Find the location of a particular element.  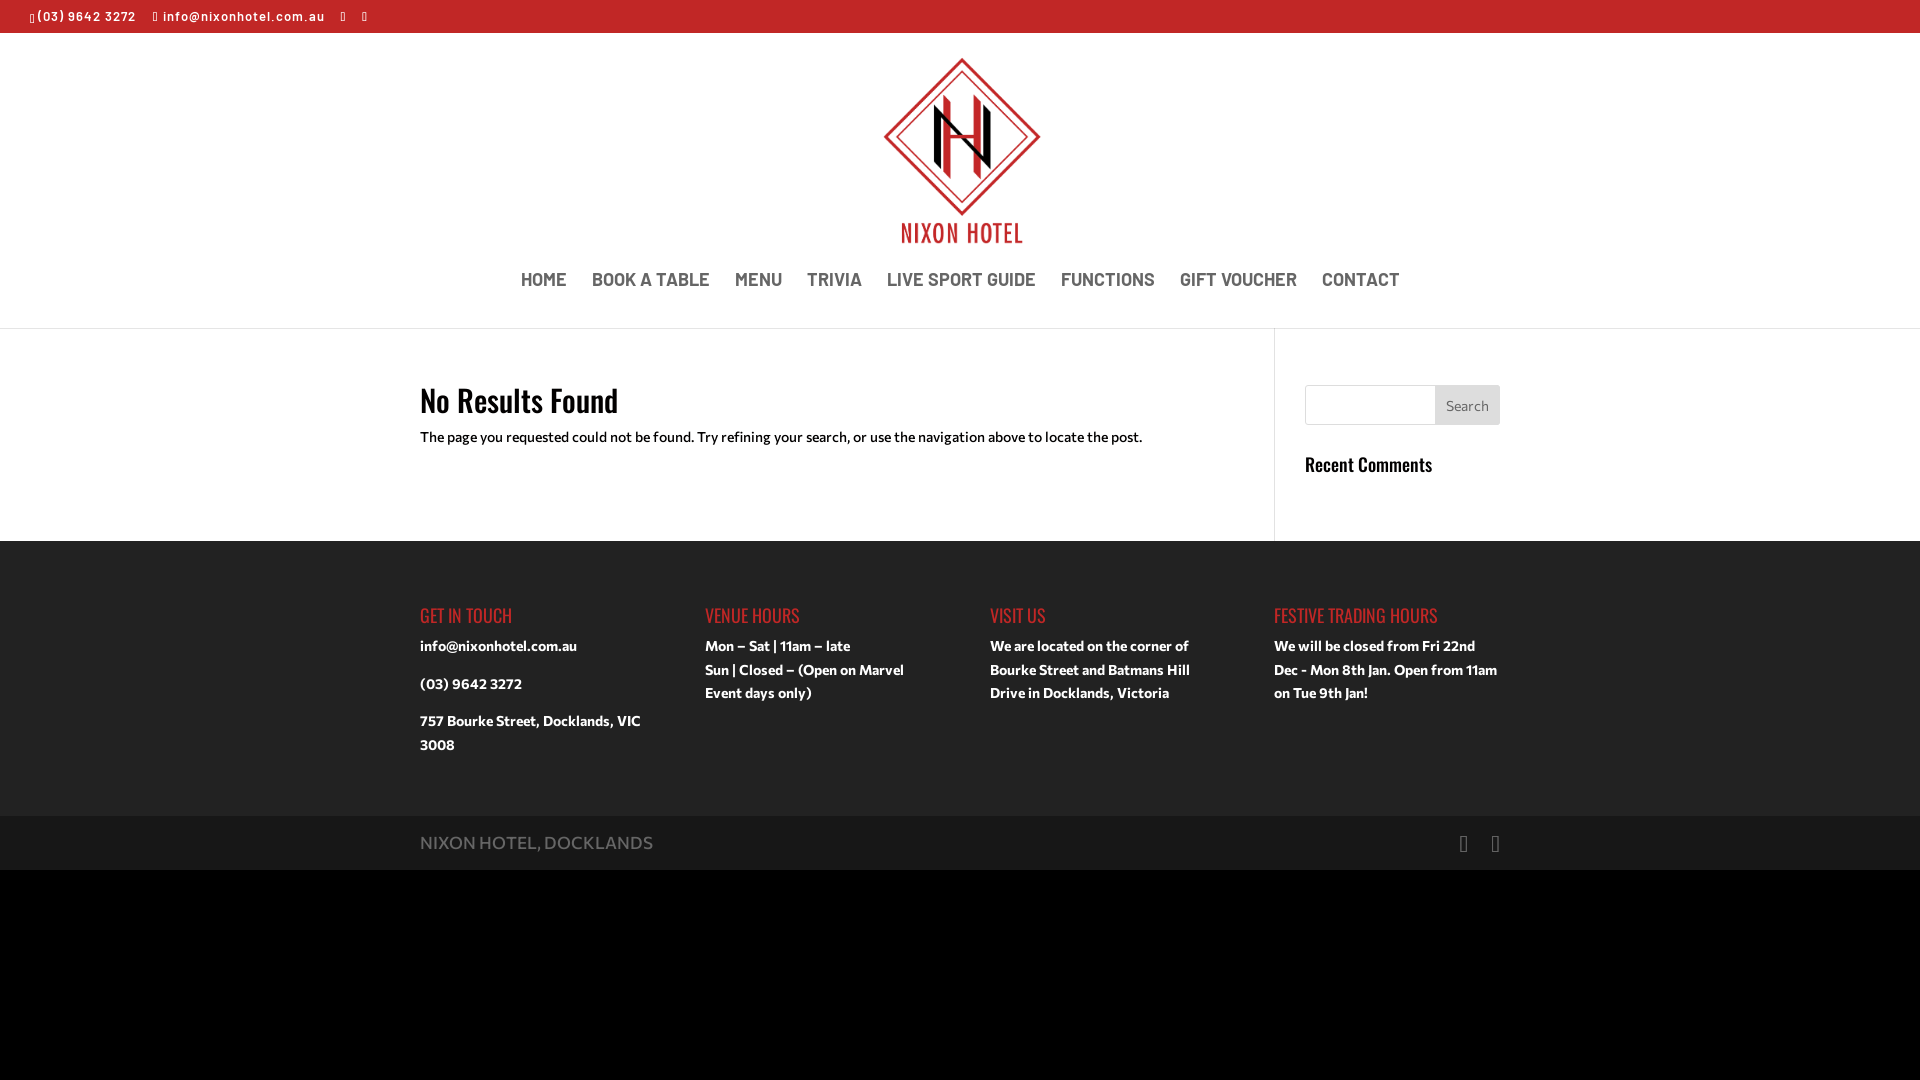

LIVE SPORT GUIDE is located at coordinates (960, 300).